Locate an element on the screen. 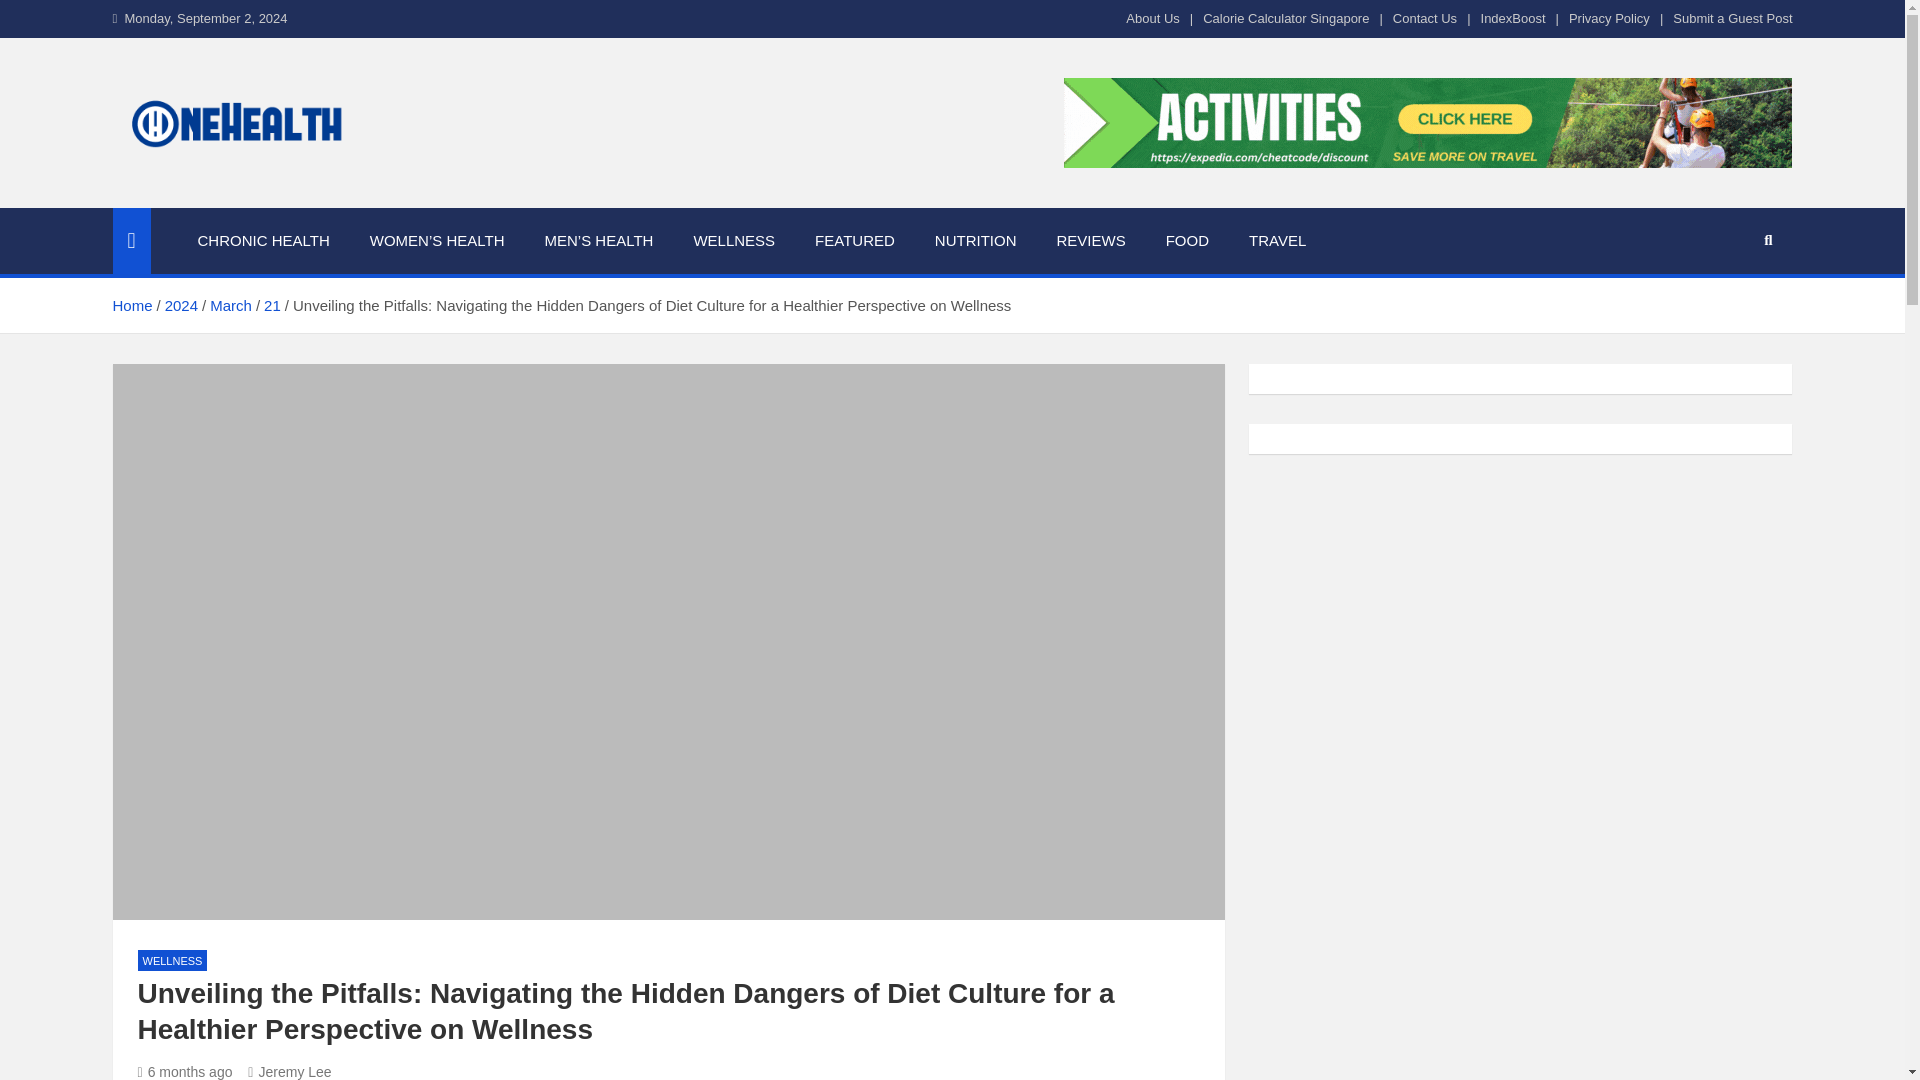  TRAVEL is located at coordinates (1277, 241).